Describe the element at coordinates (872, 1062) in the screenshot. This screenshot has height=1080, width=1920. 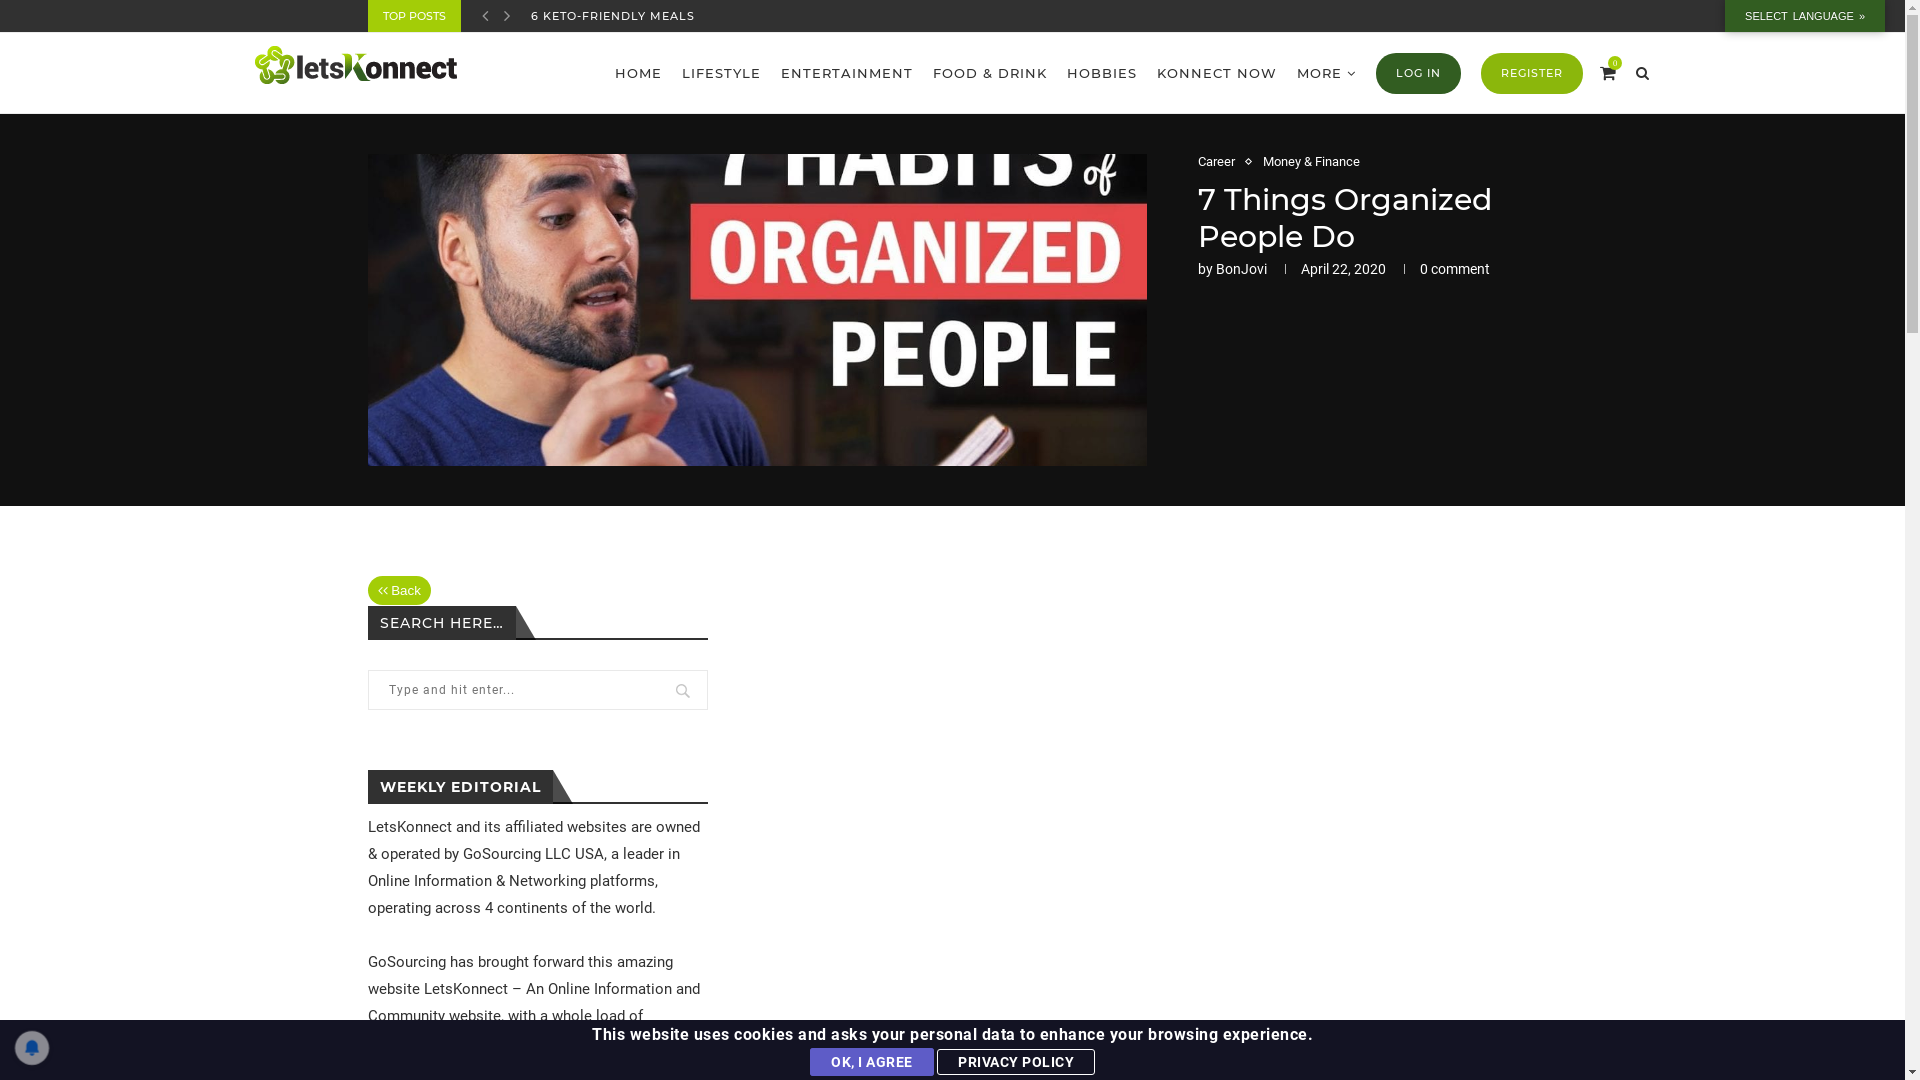
I see `OK, I AGREE` at that location.